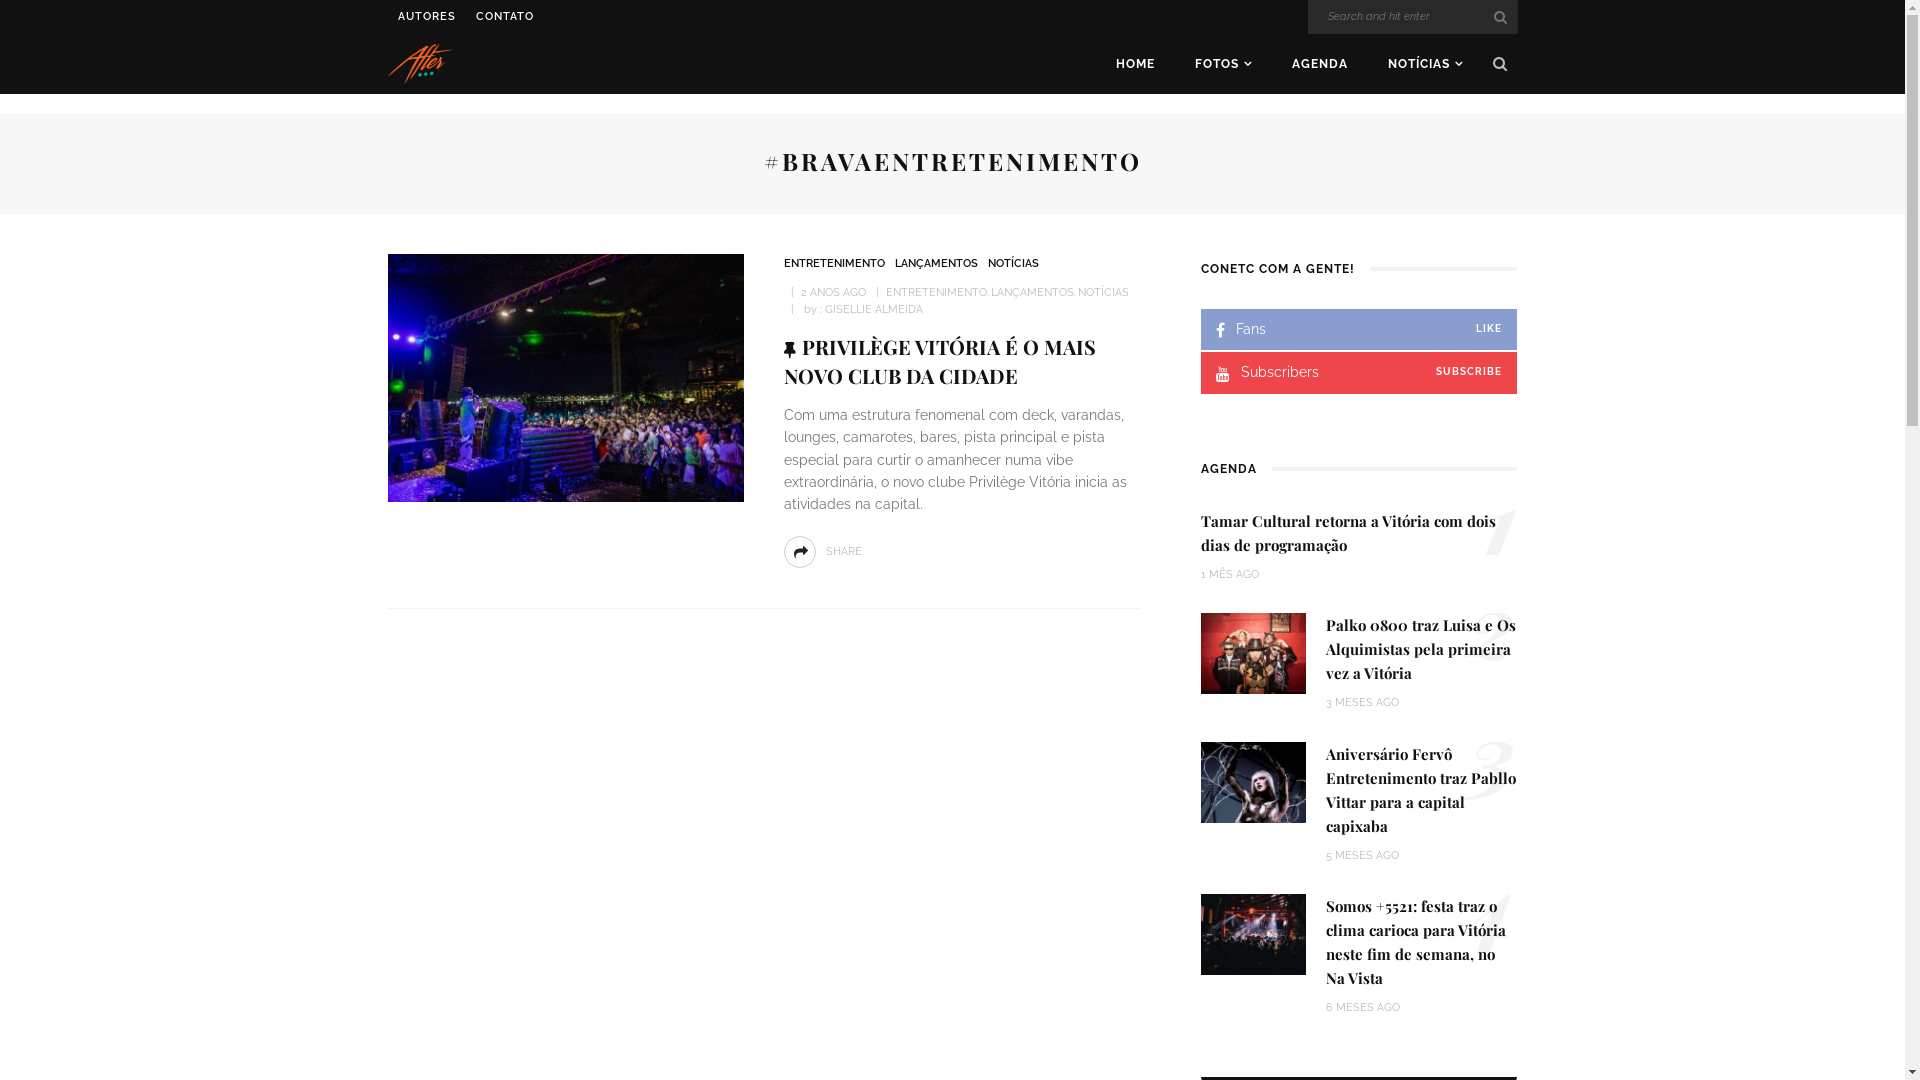 The image size is (1920, 1080). Describe the element at coordinates (505, 17) in the screenshot. I see `CONTATO` at that location.